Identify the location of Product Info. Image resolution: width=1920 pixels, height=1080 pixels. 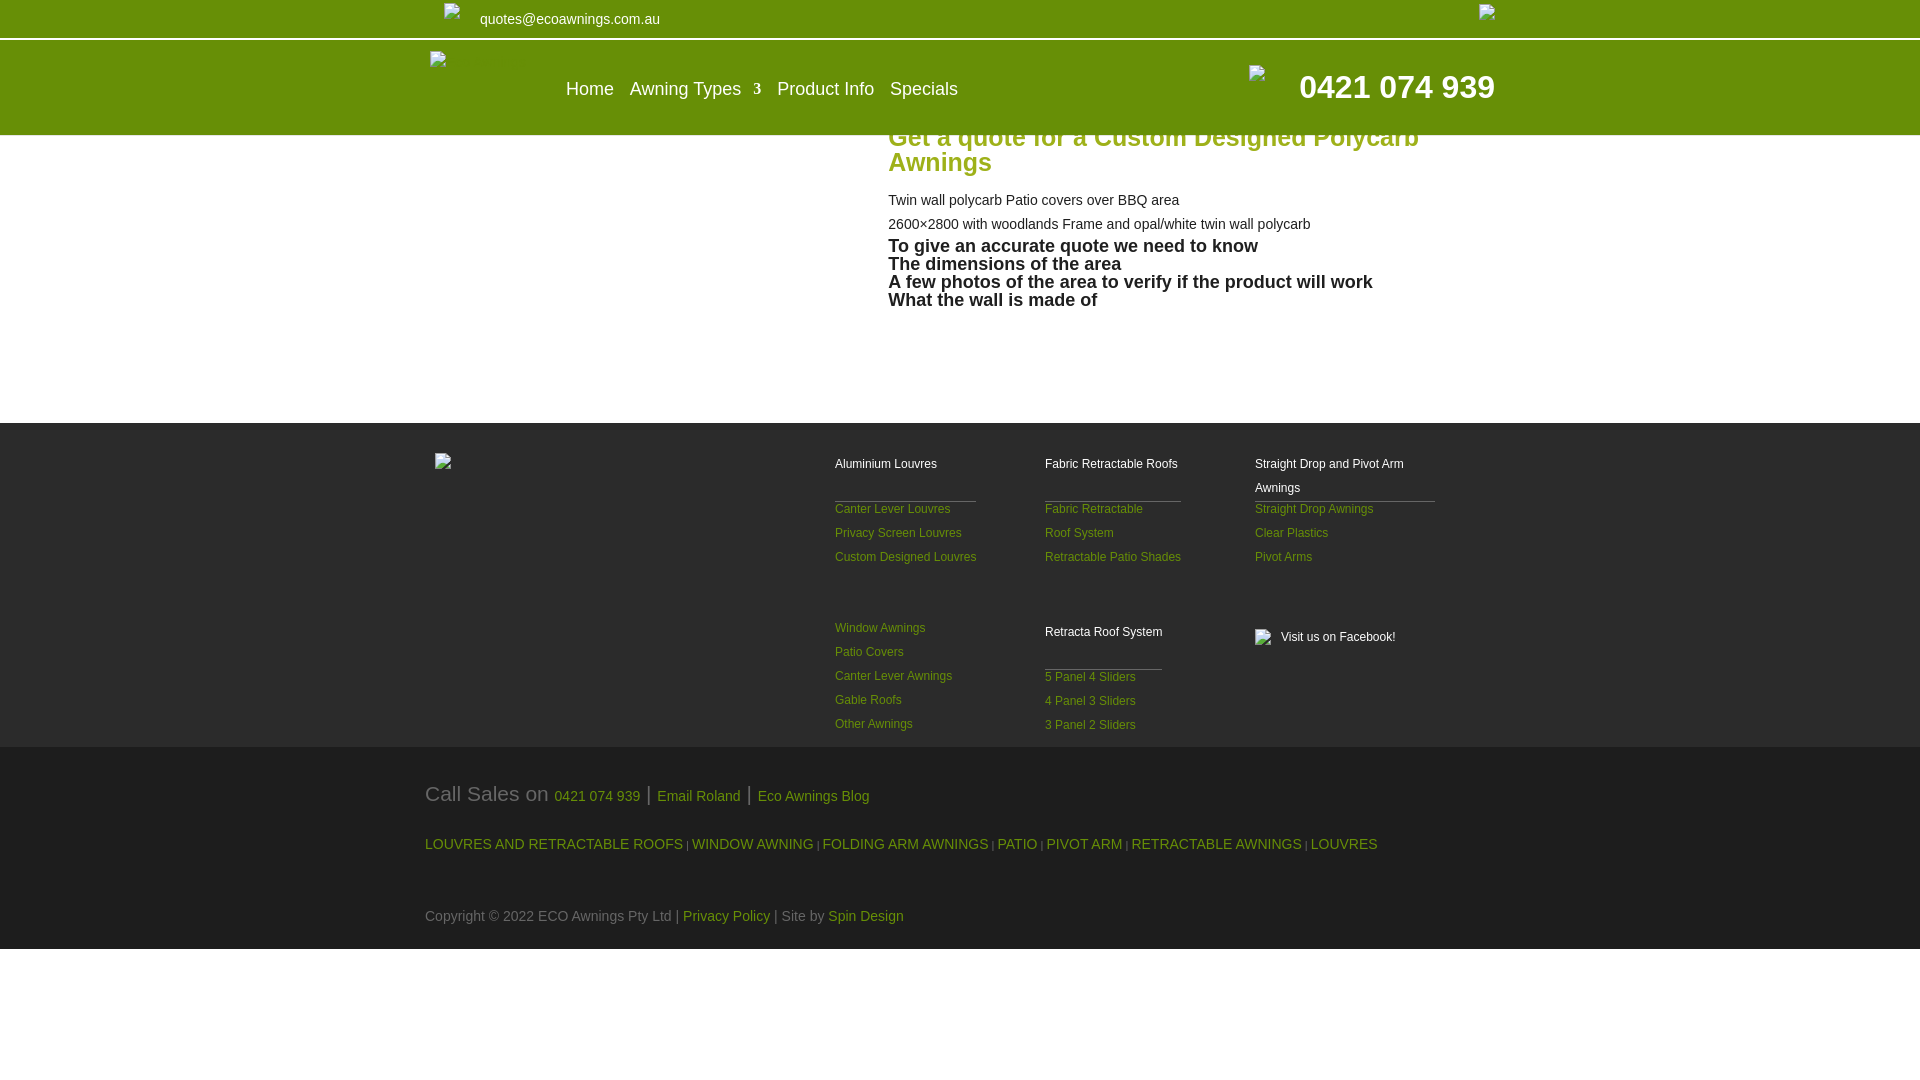
(826, 89).